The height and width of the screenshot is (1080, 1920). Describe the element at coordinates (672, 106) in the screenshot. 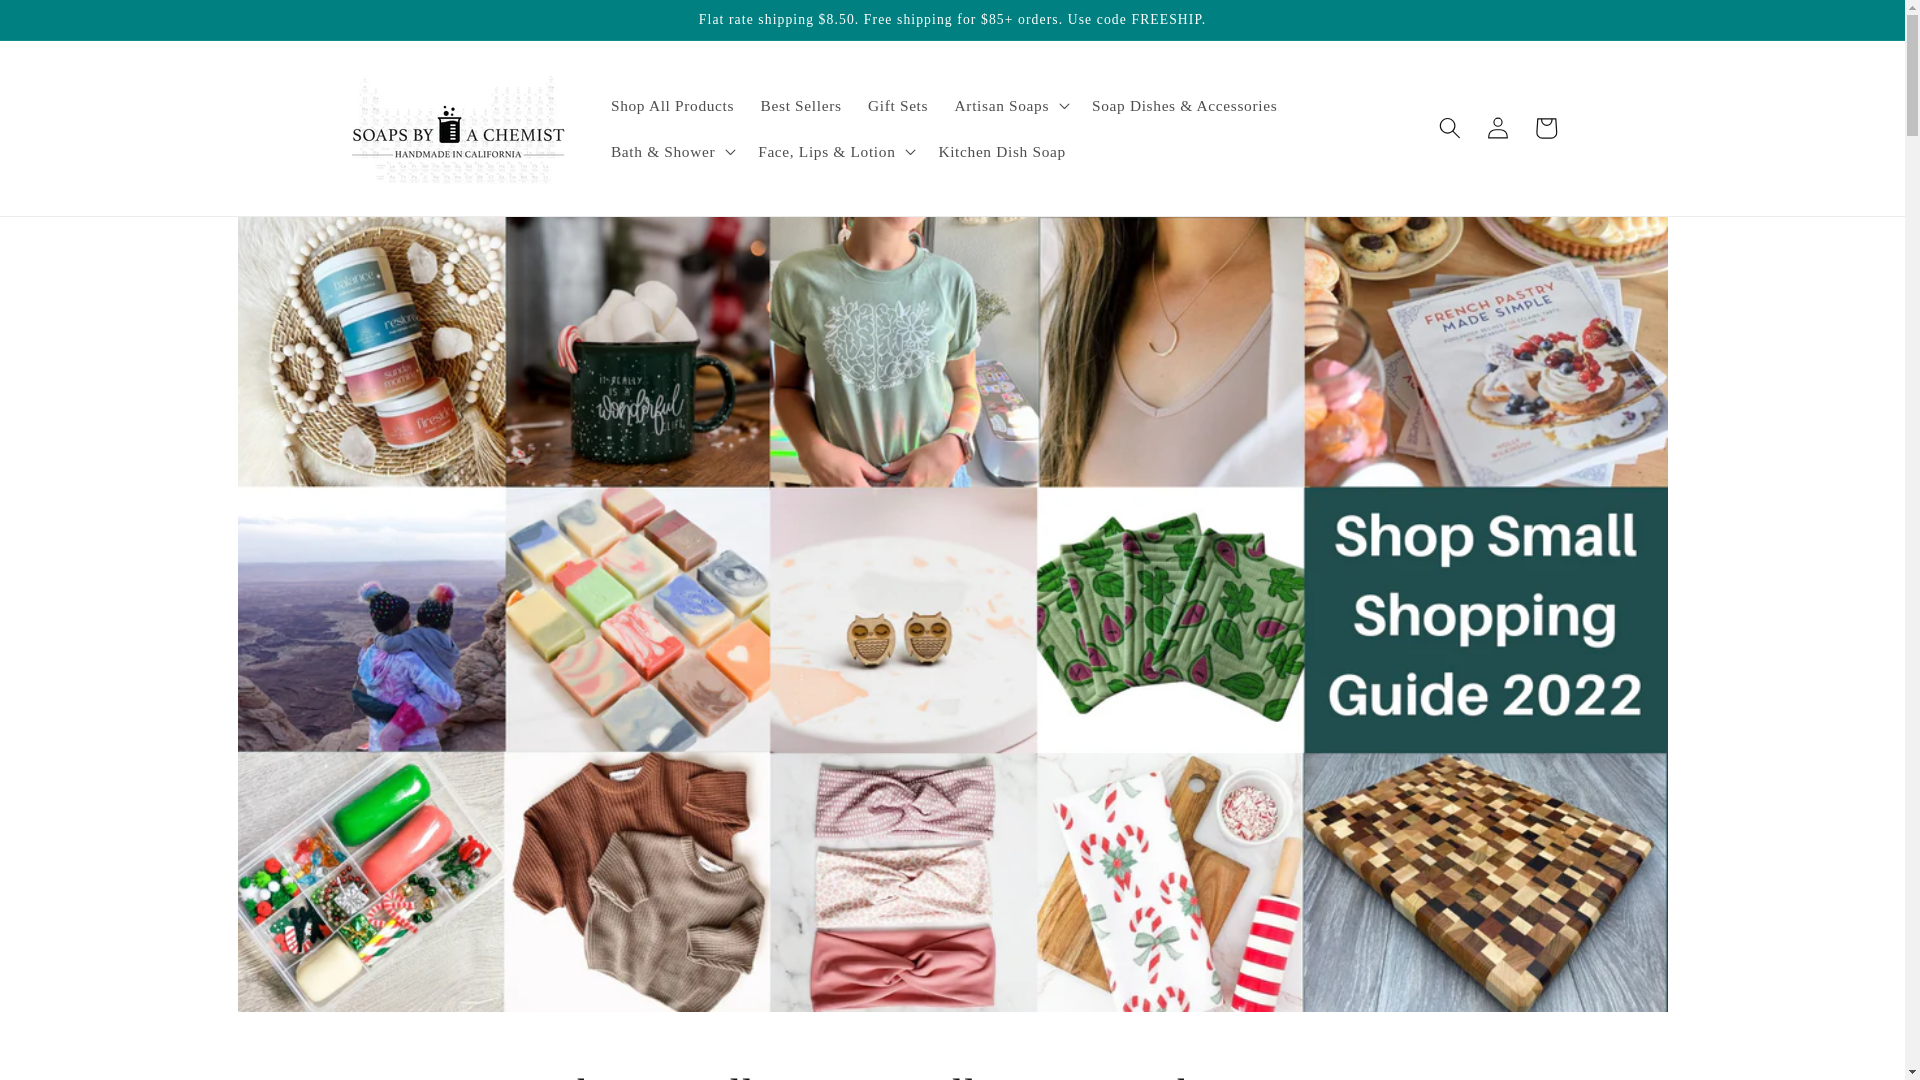

I see `Shop All Products` at that location.